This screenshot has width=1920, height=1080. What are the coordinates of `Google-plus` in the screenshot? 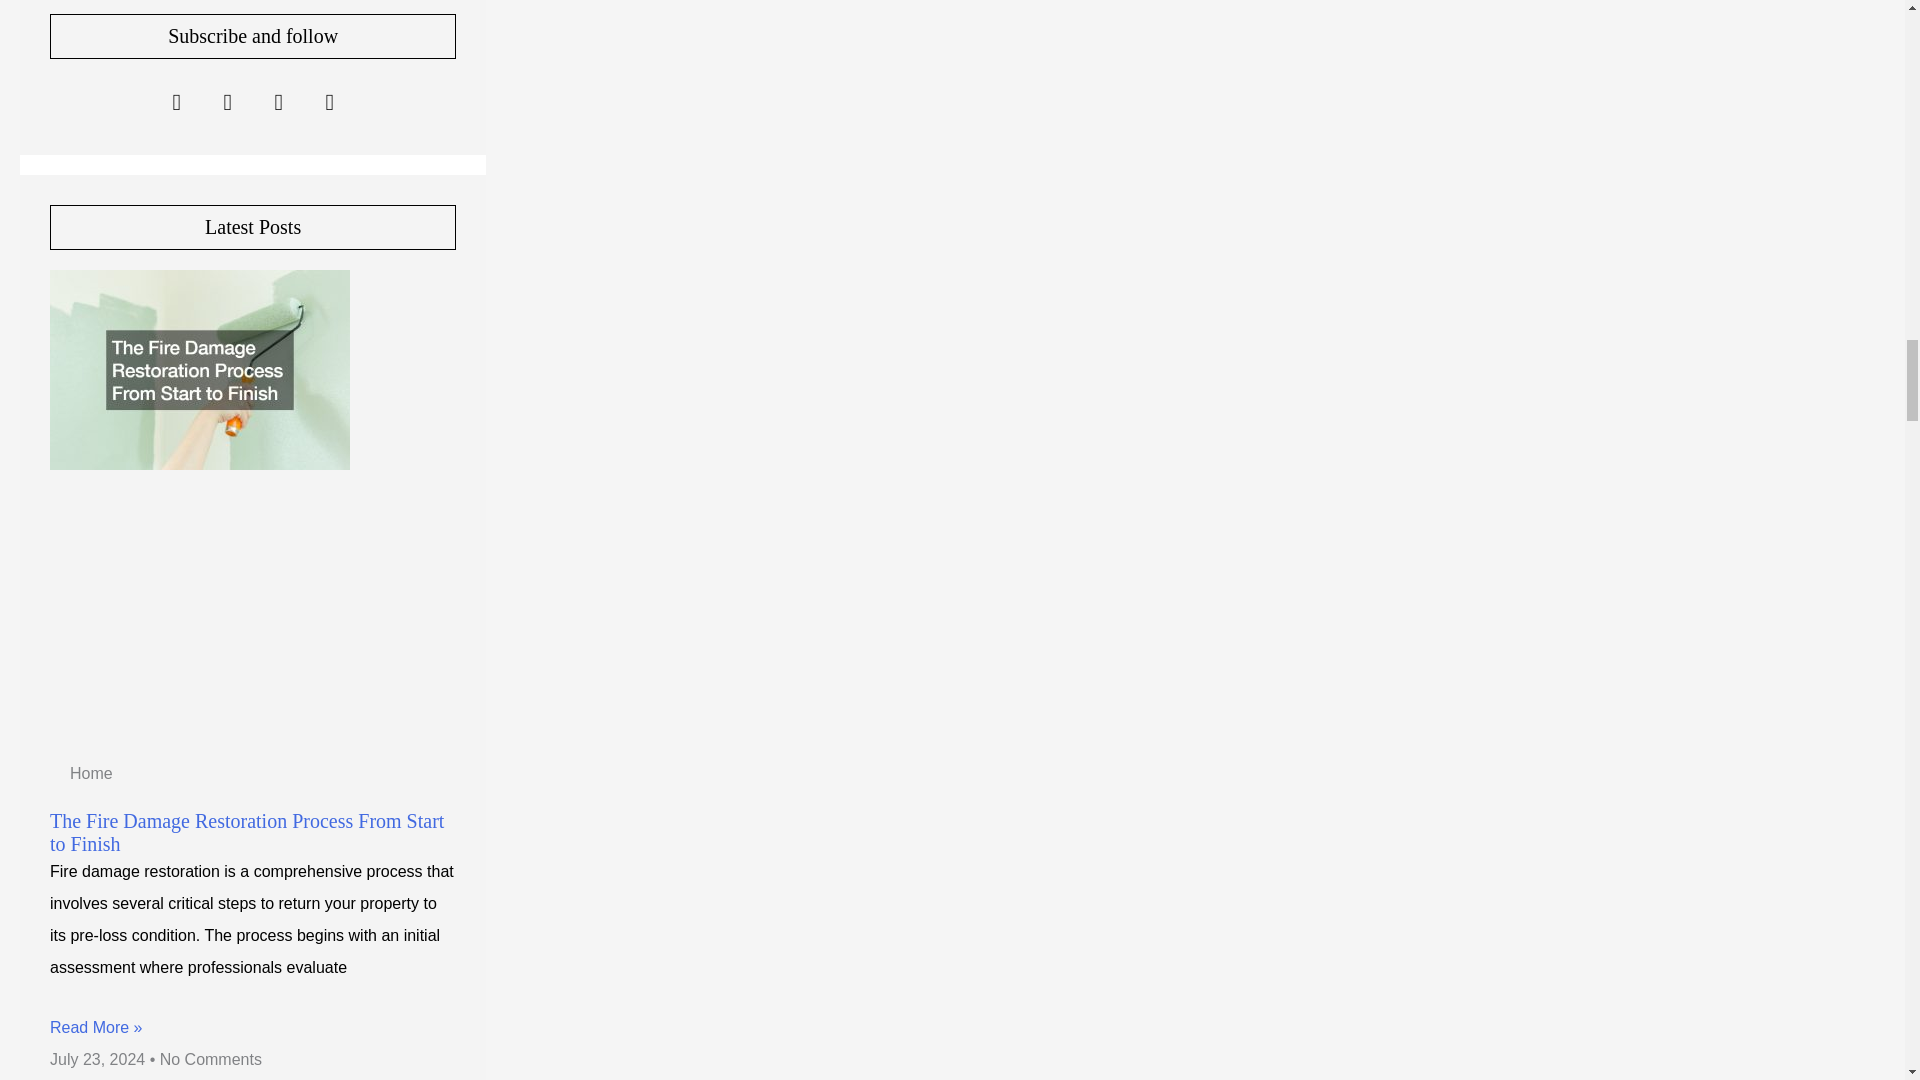 It's located at (278, 102).